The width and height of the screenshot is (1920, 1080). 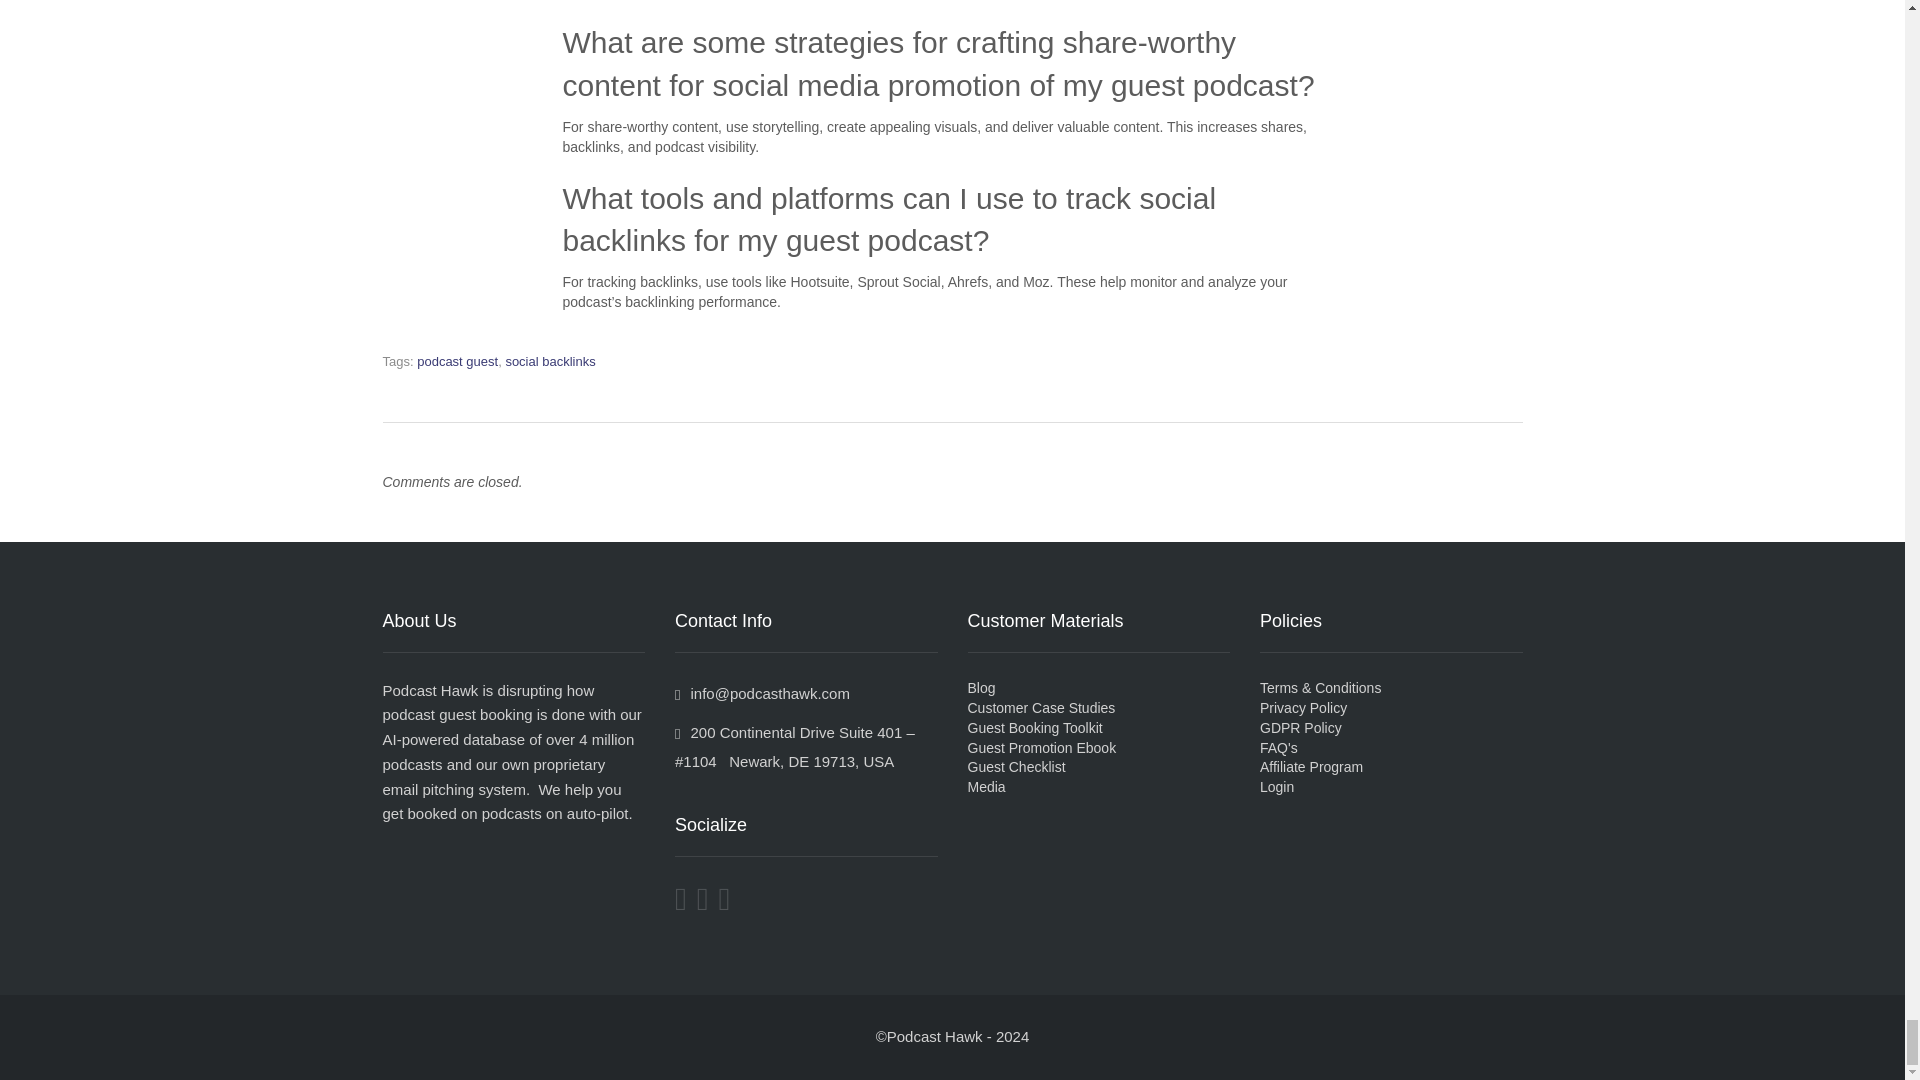 I want to click on FAQ's, so click(x=1278, y=746).